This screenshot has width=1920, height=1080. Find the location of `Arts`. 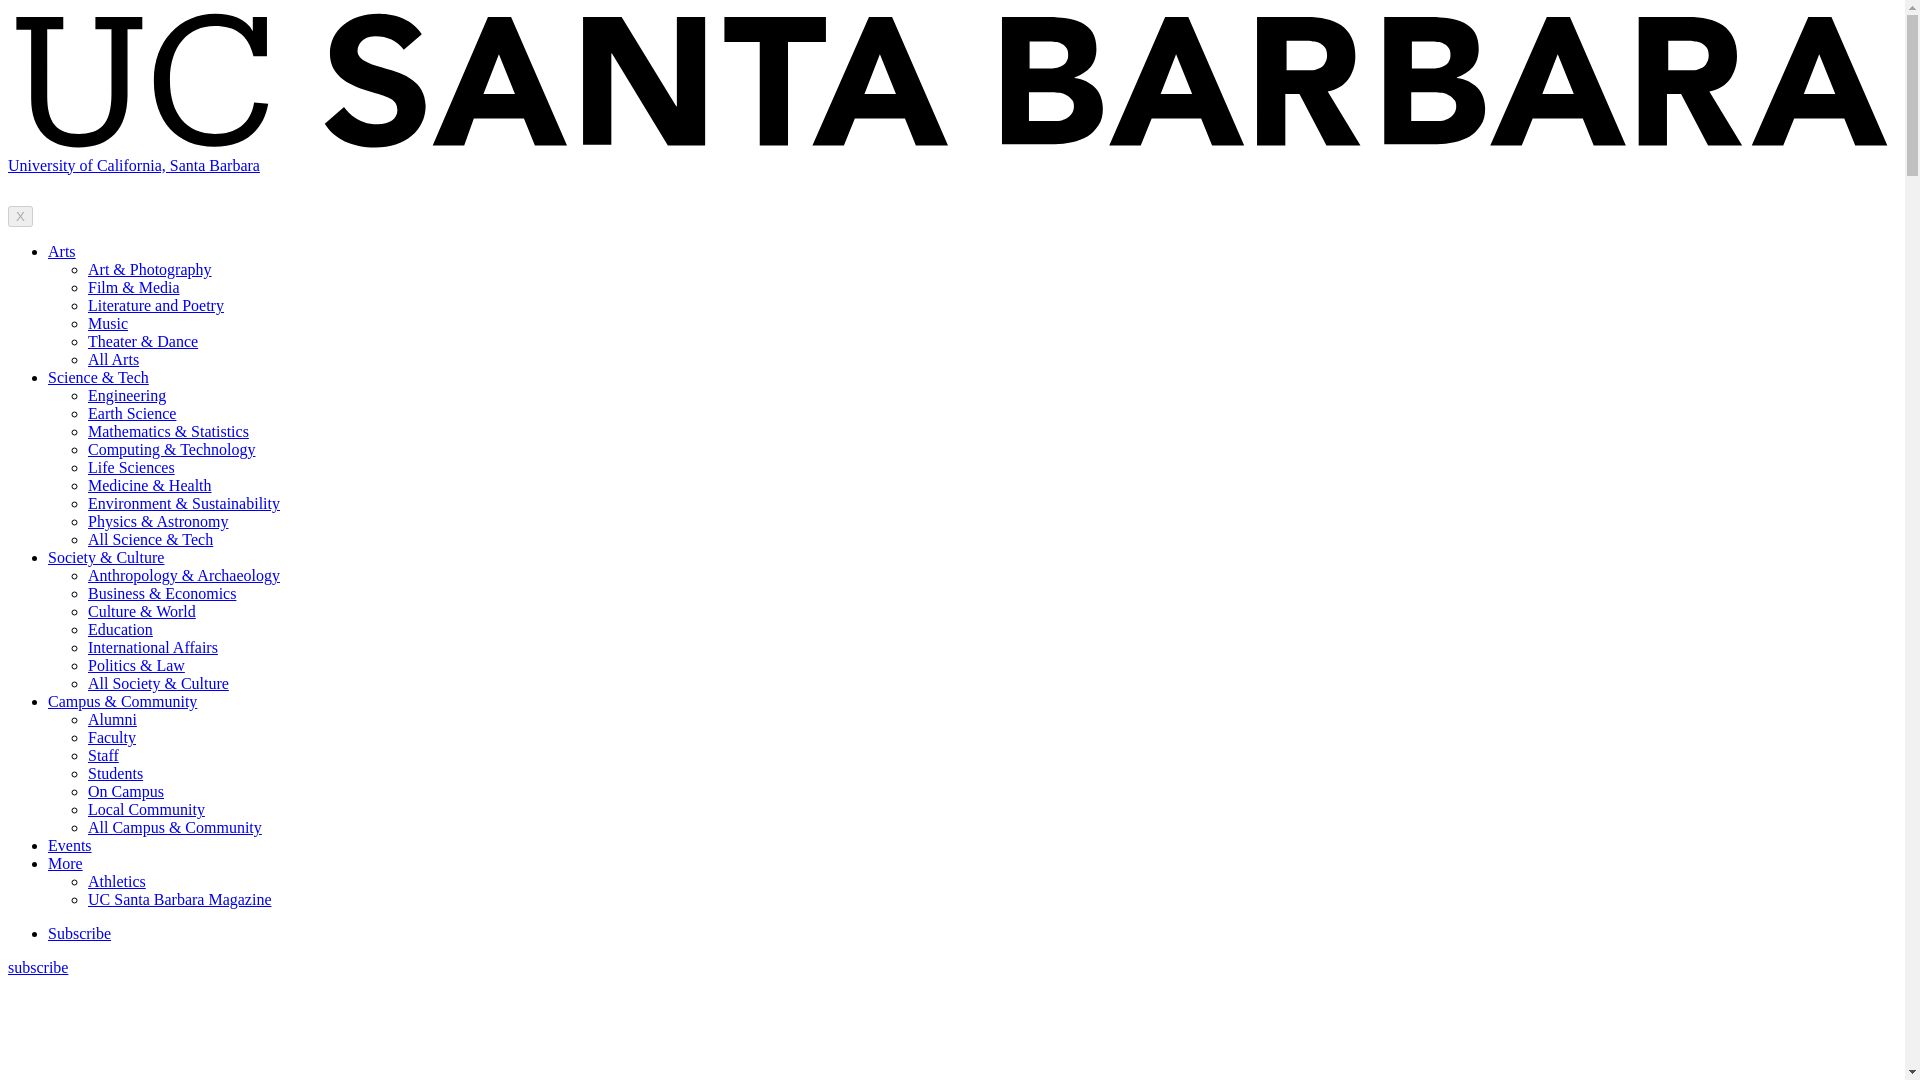

Arts is located at coordinates (62, 252).